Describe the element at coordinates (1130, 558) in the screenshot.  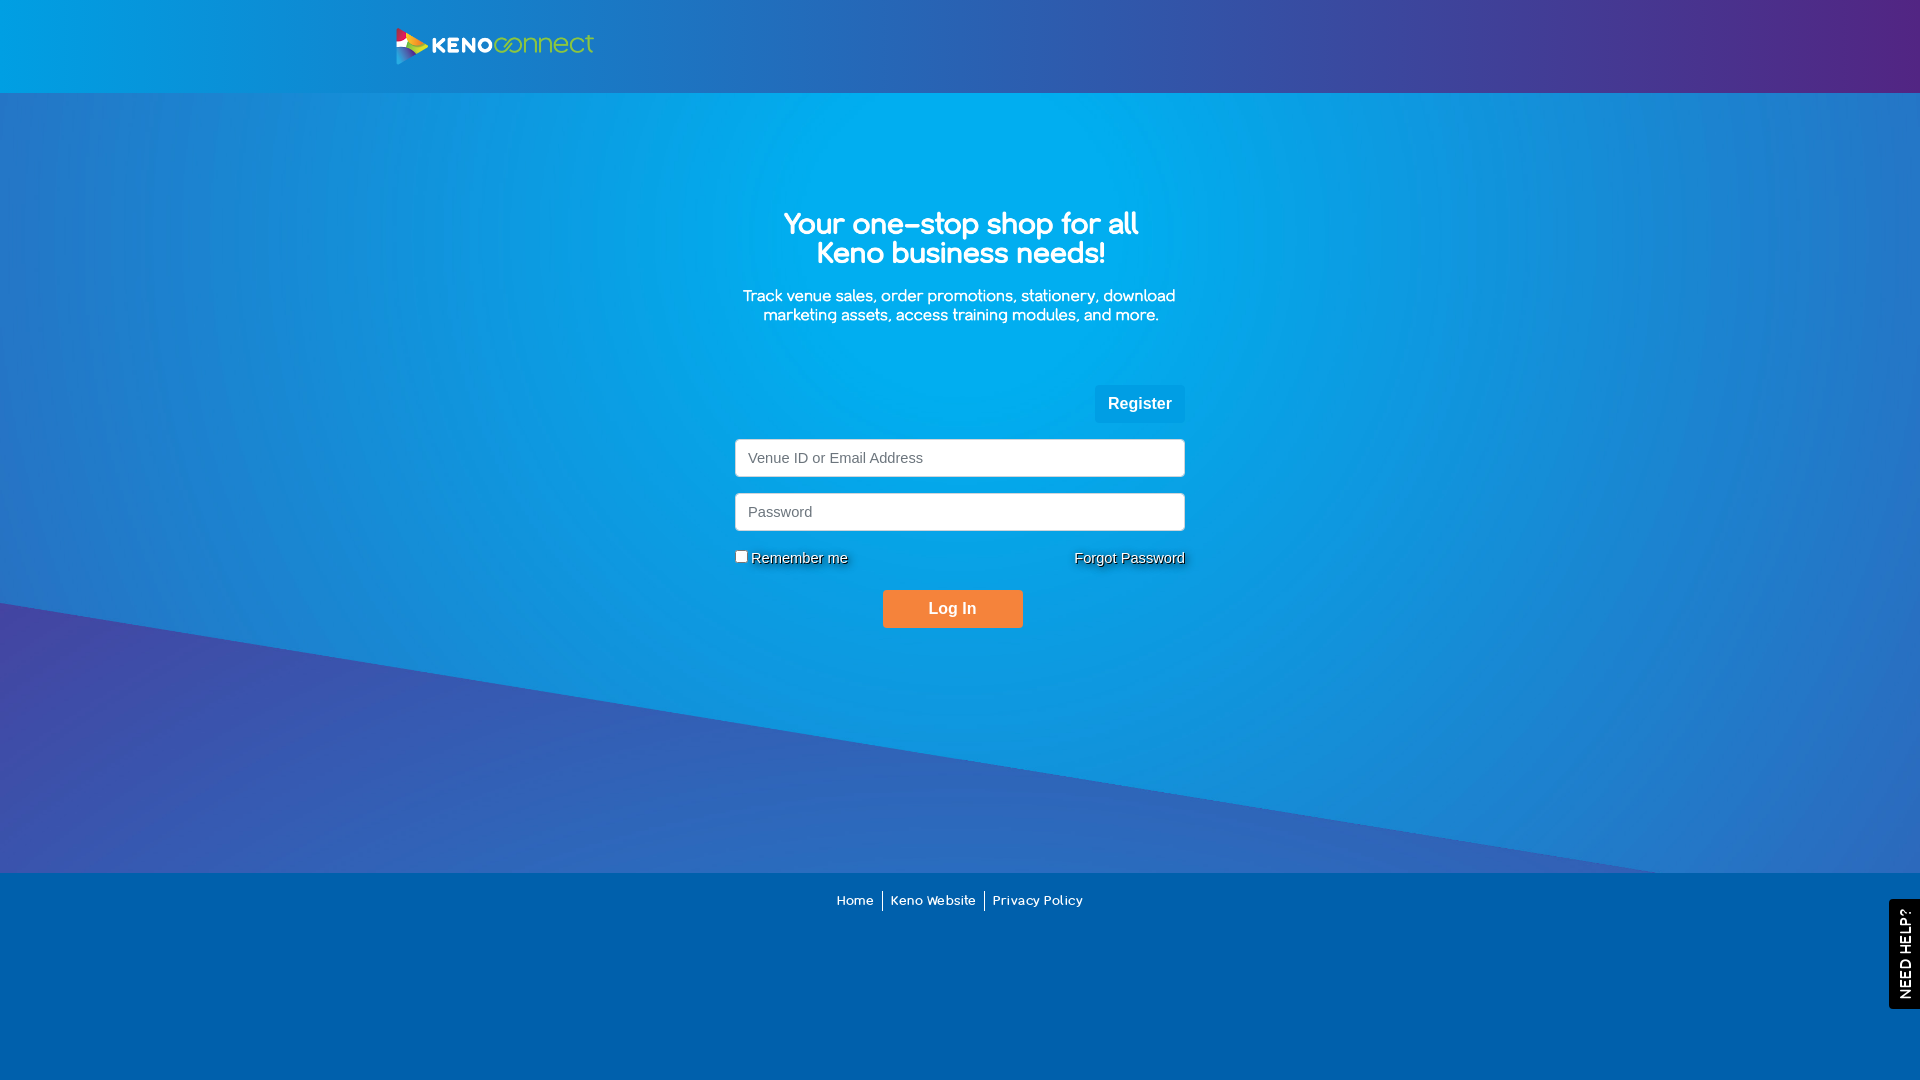
I see `Forgot Password` at that location.